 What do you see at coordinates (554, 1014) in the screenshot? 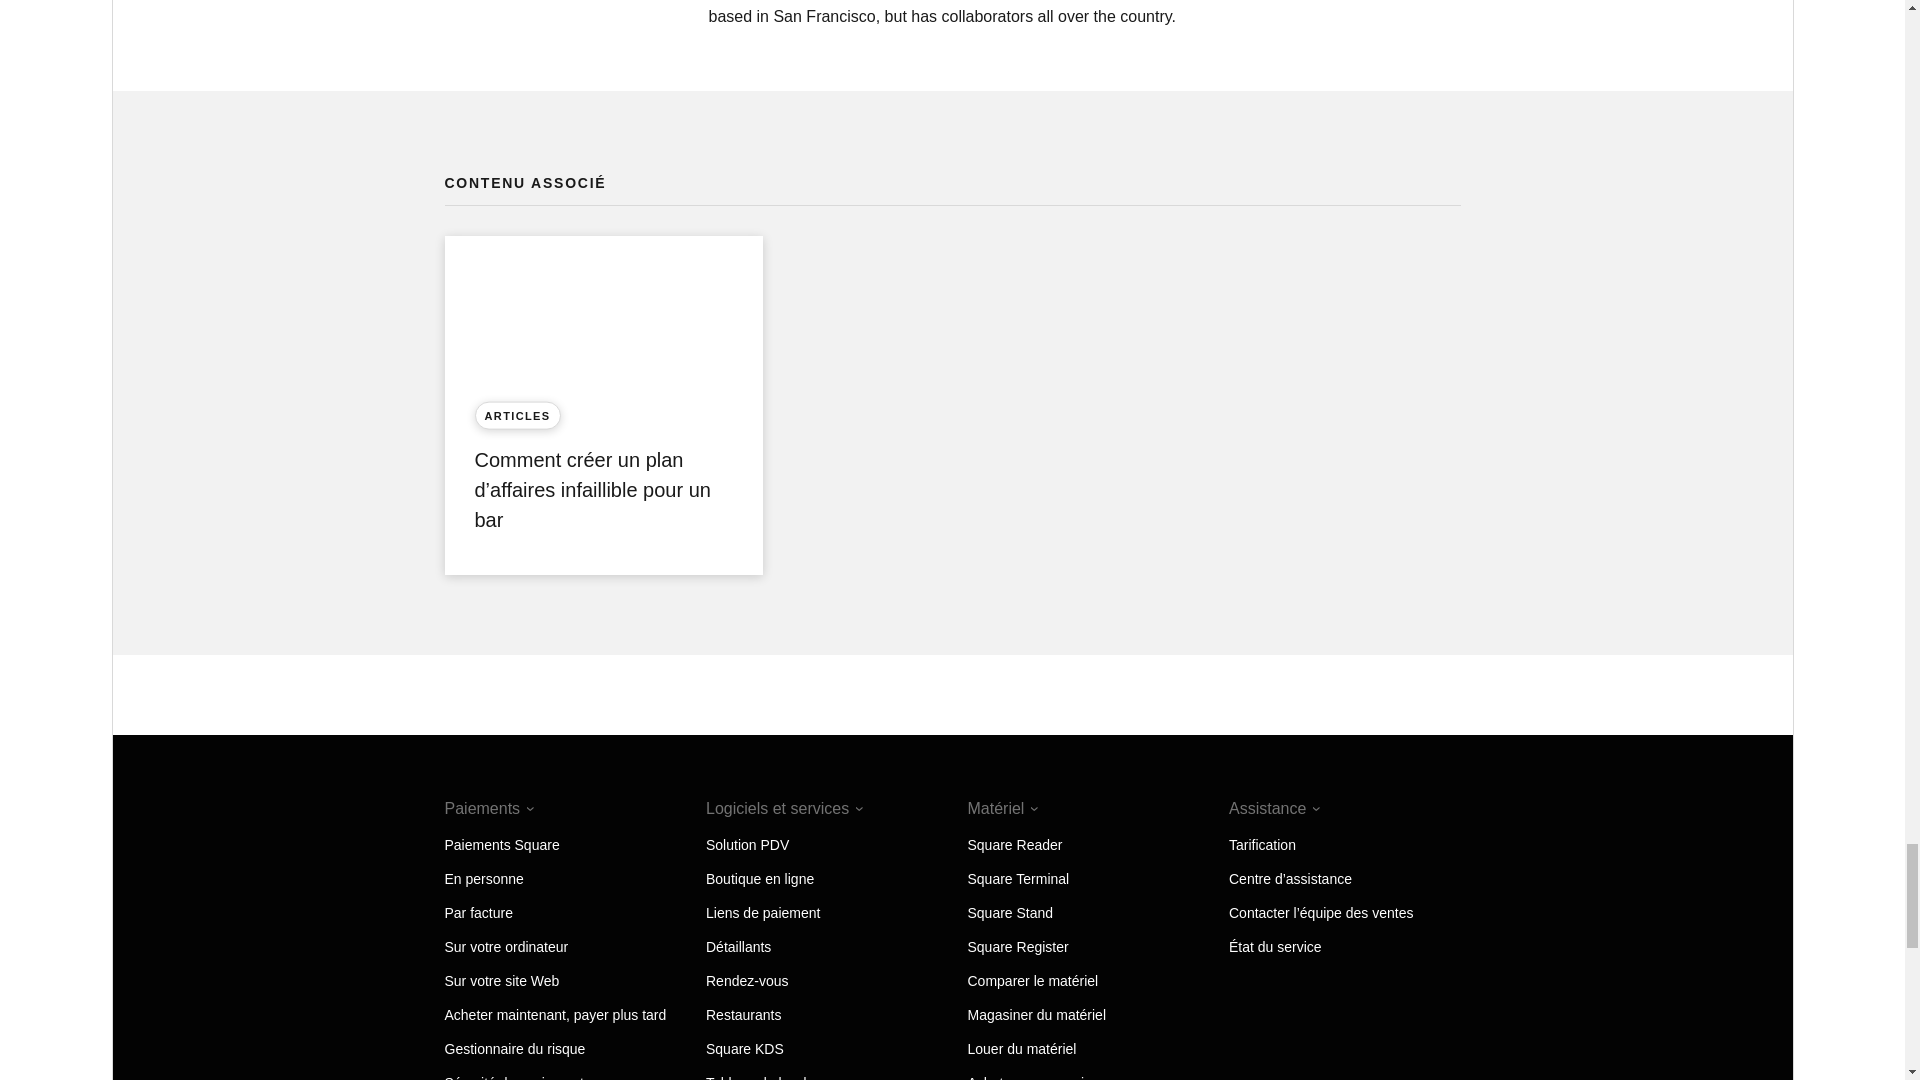
I see `Acheter maintenant, payer plus tard` at bounding box center [554, 1014].